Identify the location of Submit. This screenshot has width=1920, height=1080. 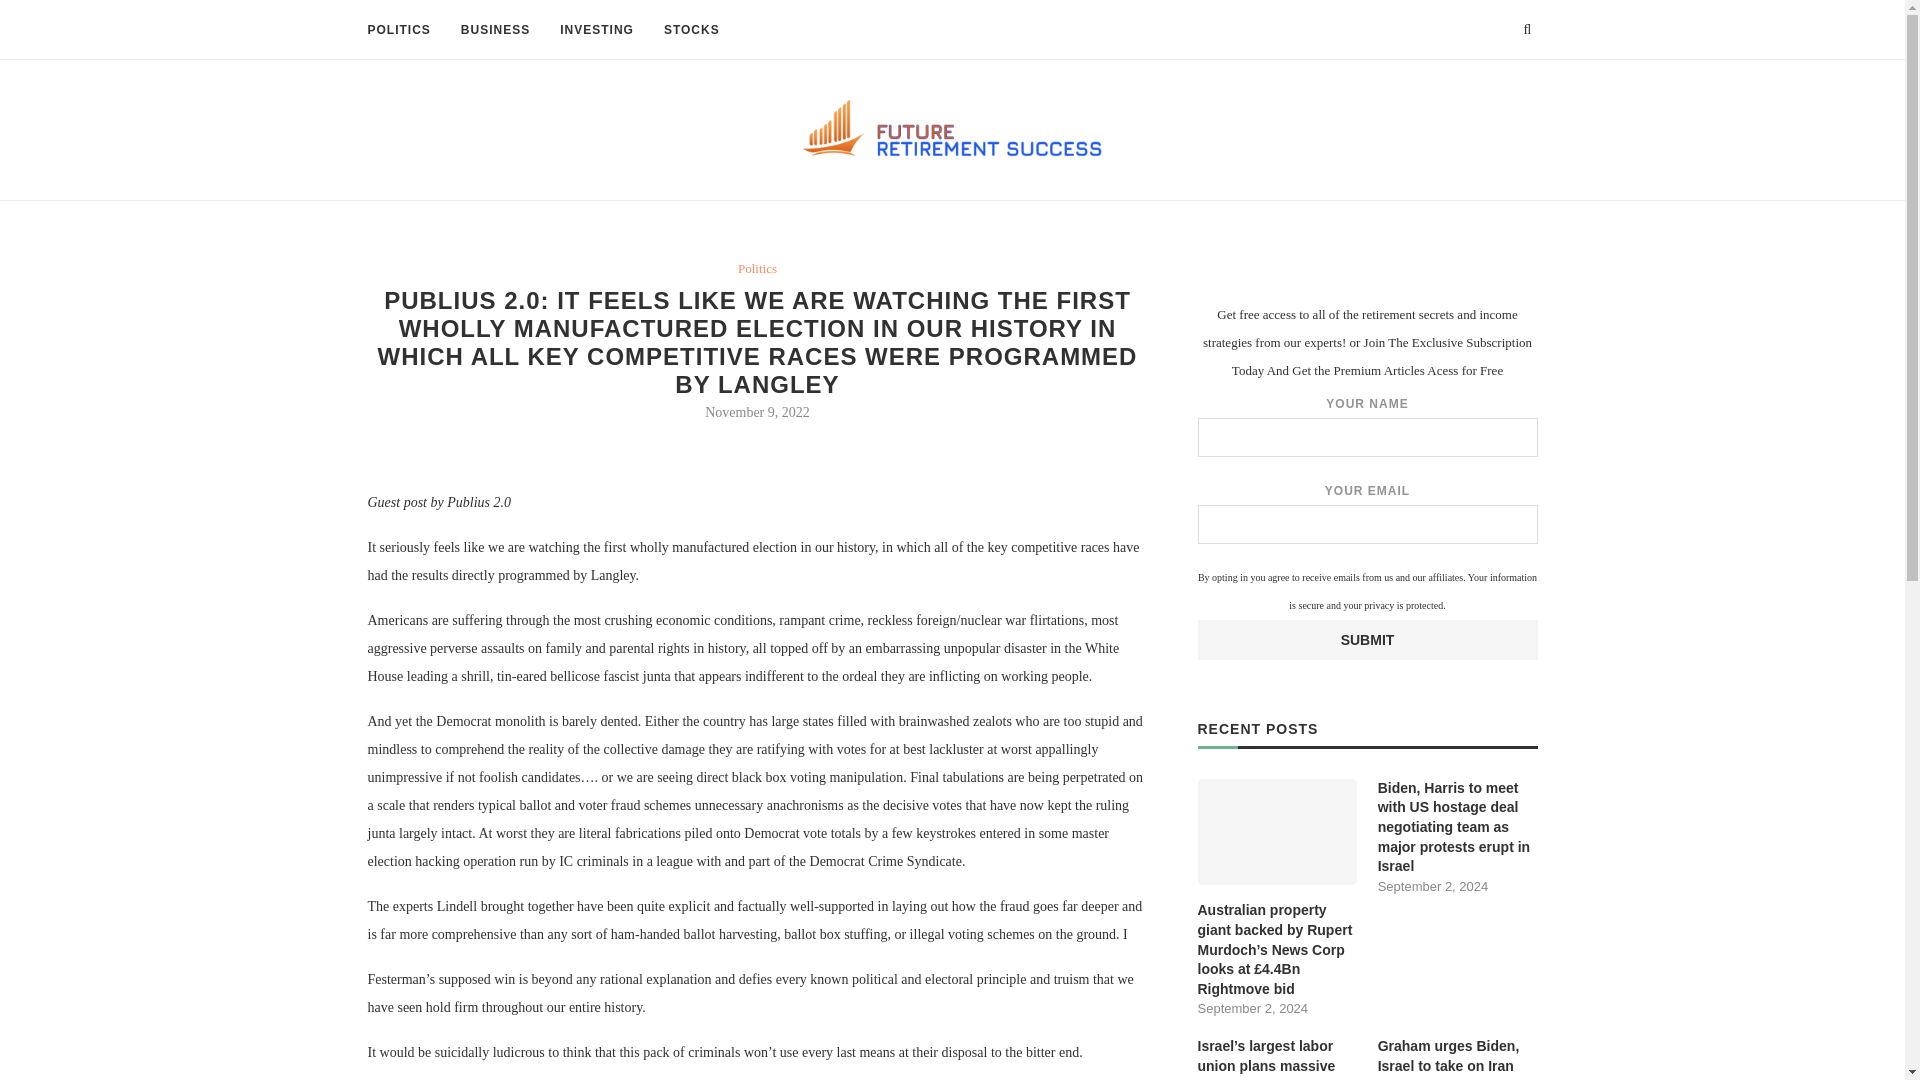
(1368, 639).